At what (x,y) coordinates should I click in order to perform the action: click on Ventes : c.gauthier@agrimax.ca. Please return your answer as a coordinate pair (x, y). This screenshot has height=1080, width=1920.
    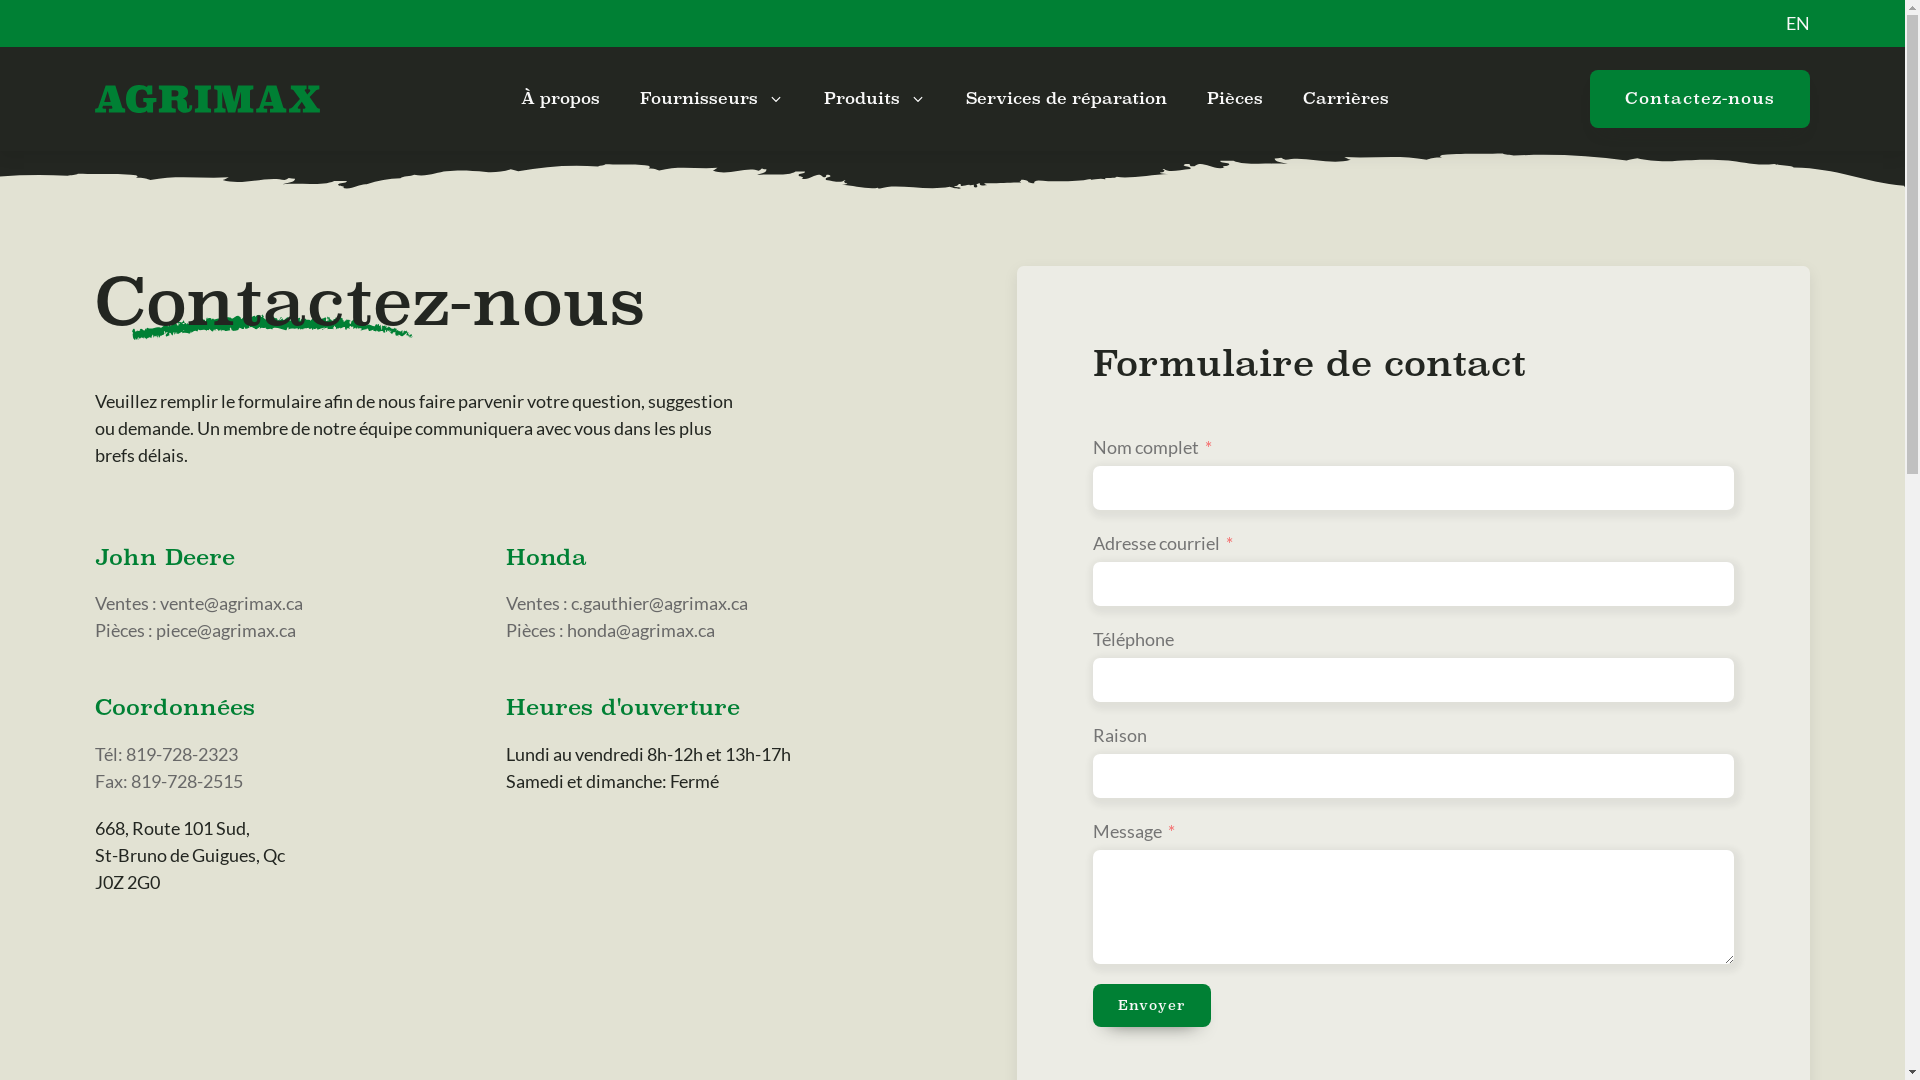
    Looking at the image, I should click on (627, 604).